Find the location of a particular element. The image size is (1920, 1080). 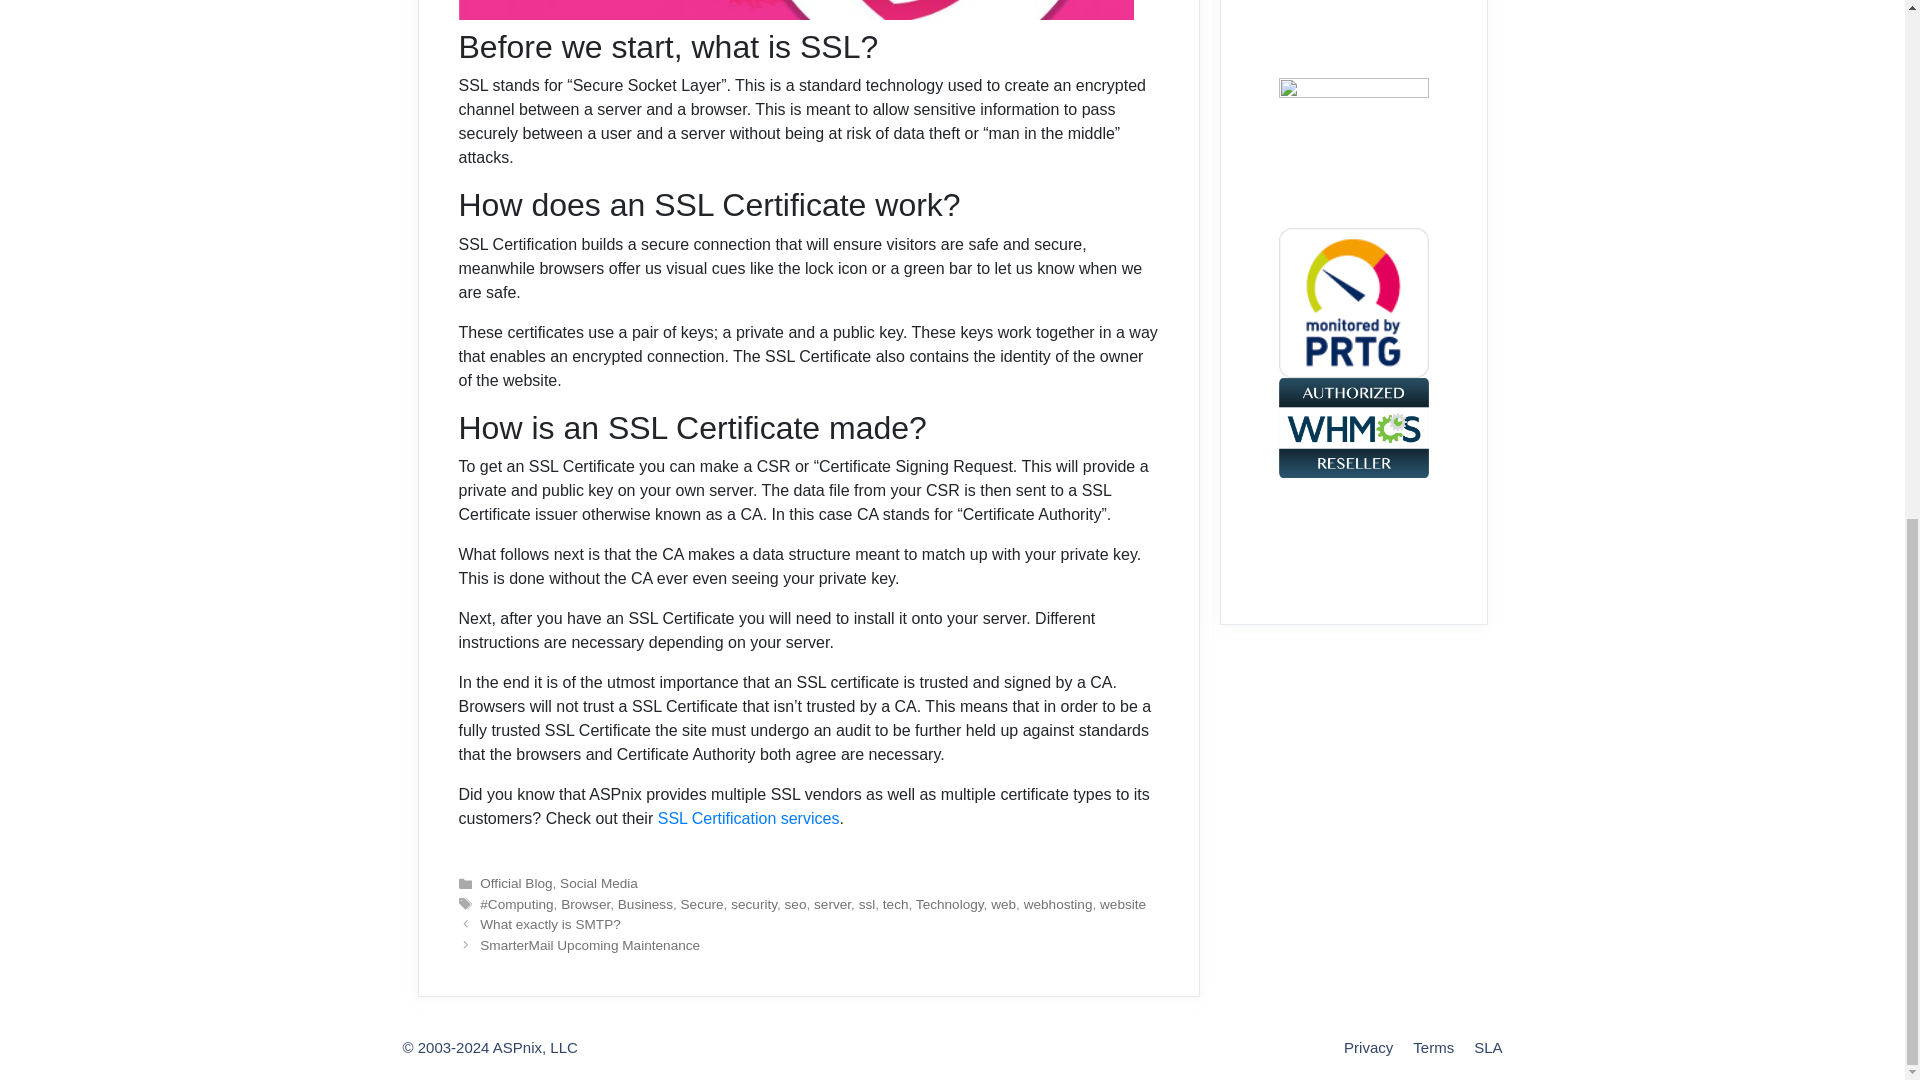

Social Media is located at coordinates (598, 883).